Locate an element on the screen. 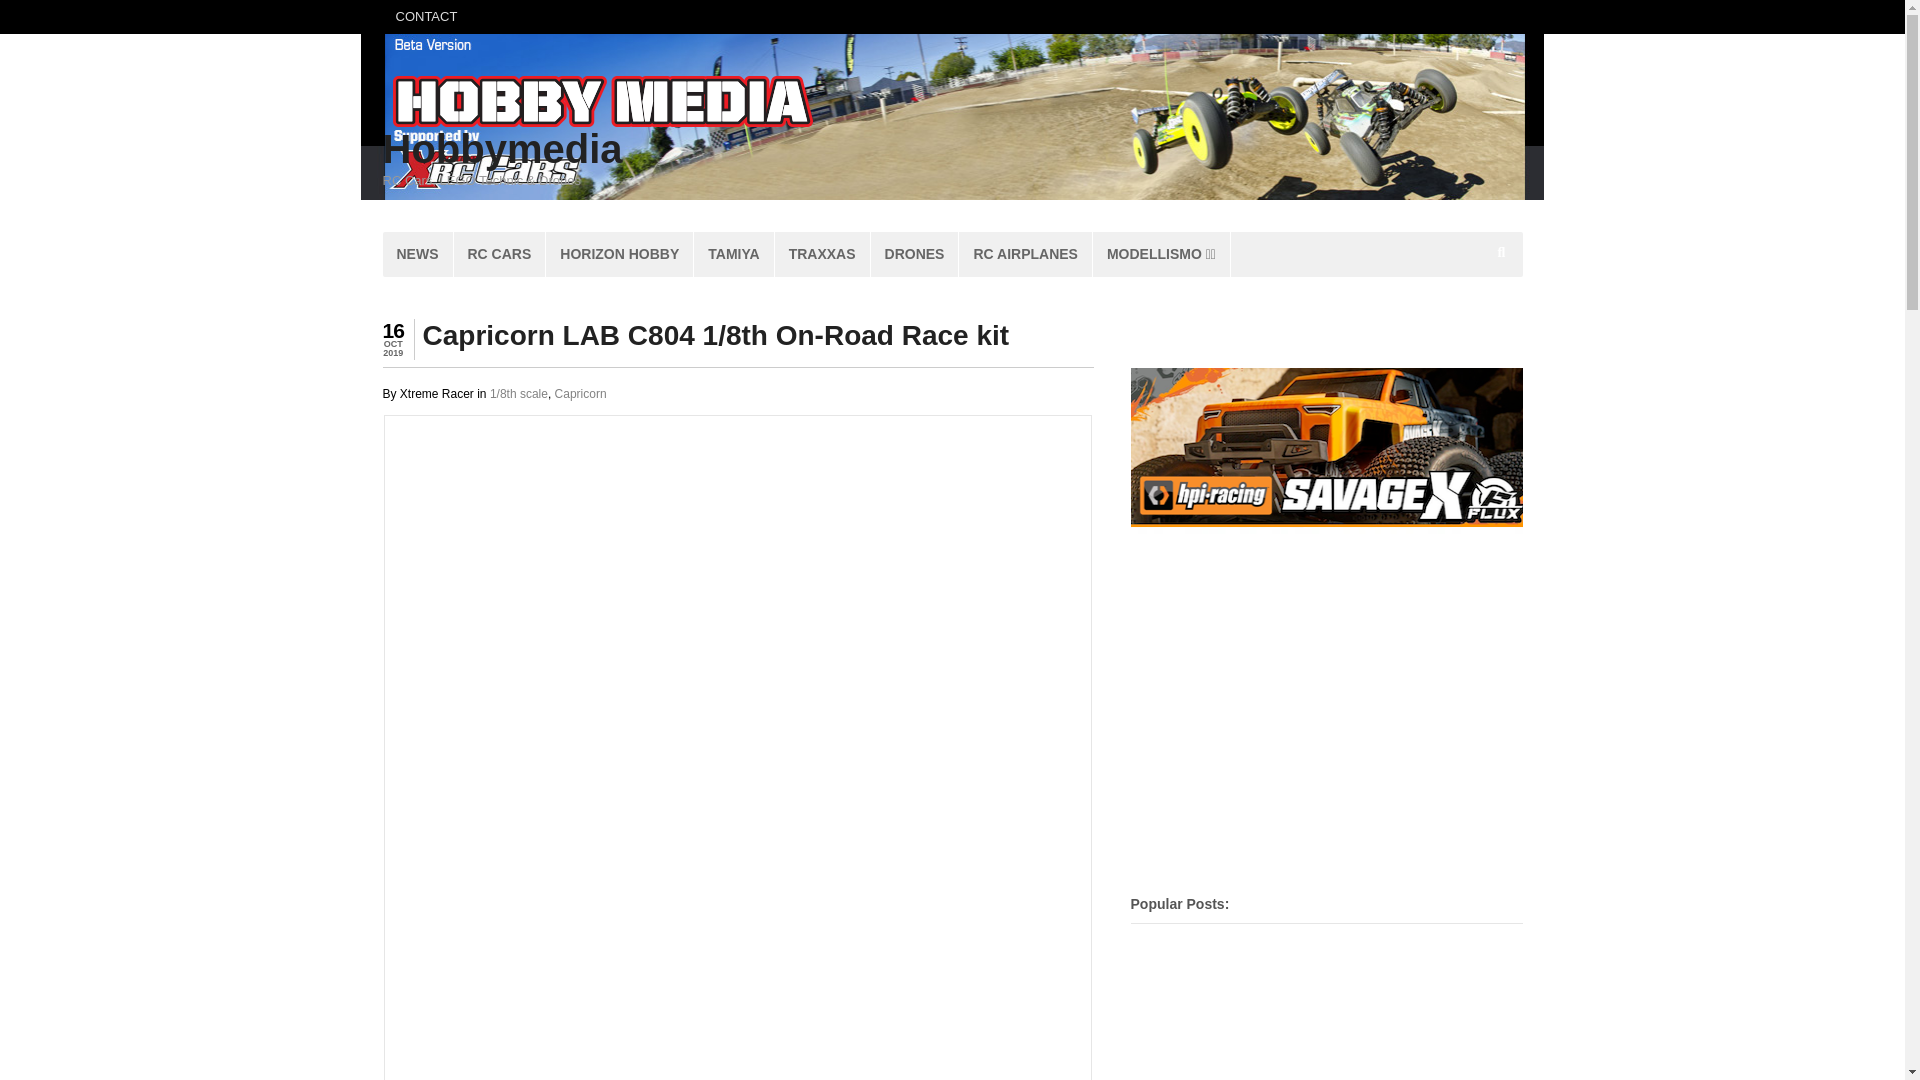 The width and height of the screenshot is (1920, 1080). TRAXXAS is located at coordinates (822, 254).